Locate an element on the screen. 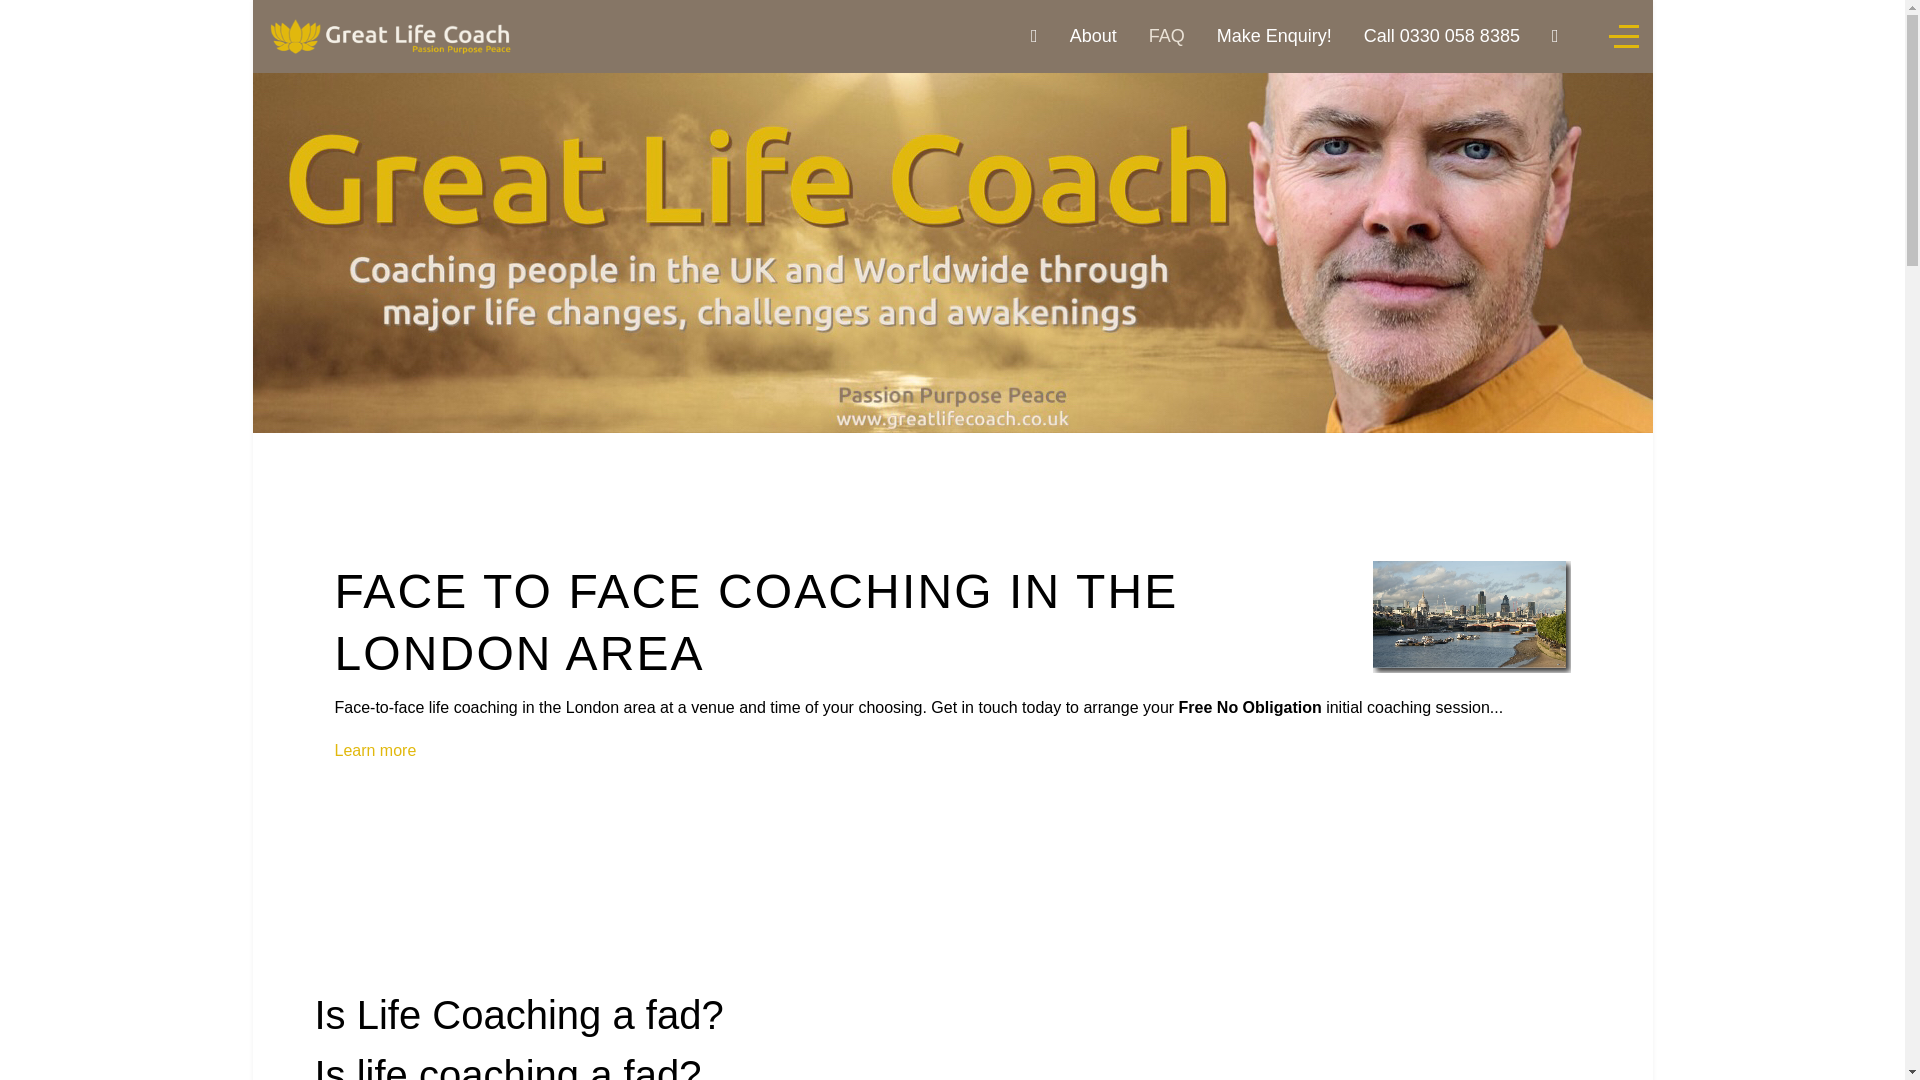 The width and height of the screenshot is (1920, 1080). Make Enquiry! is located at coordinates (1272, 36).